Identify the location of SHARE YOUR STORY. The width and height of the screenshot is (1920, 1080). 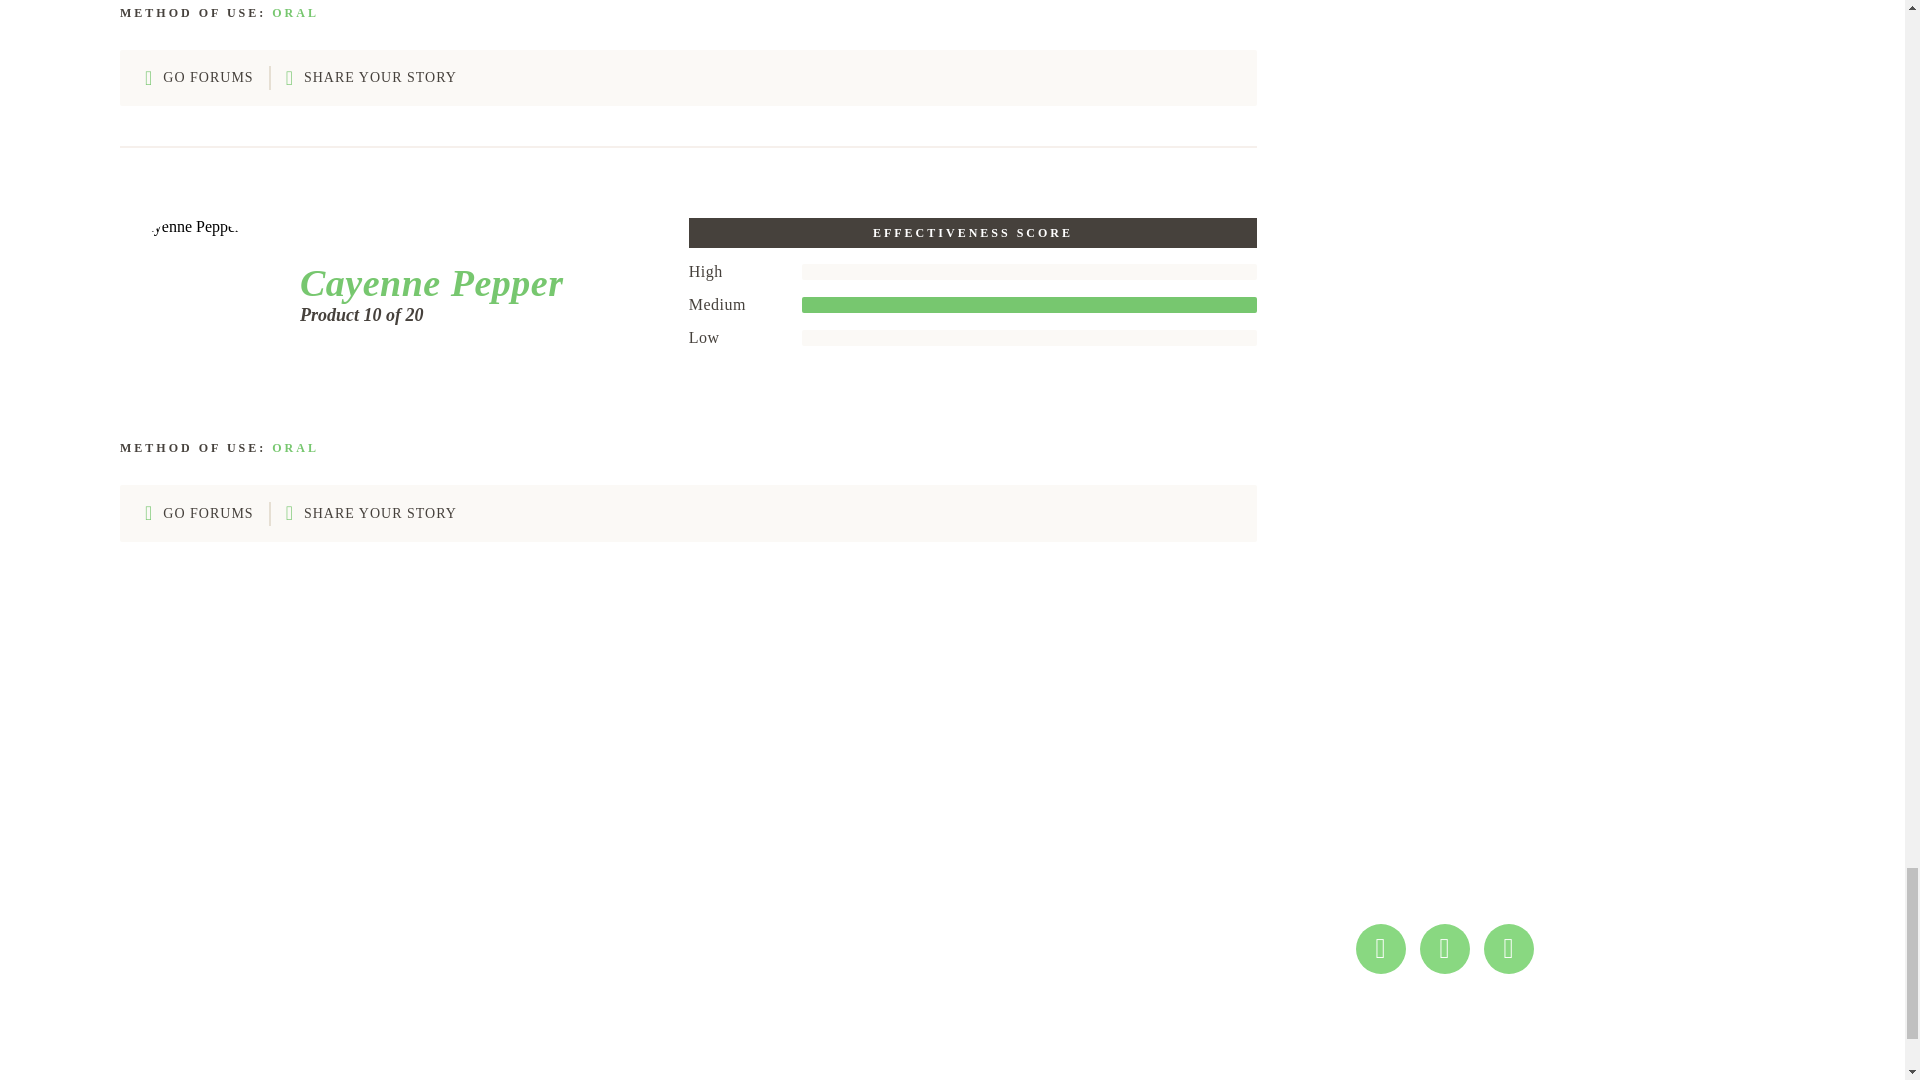
(371, 78).